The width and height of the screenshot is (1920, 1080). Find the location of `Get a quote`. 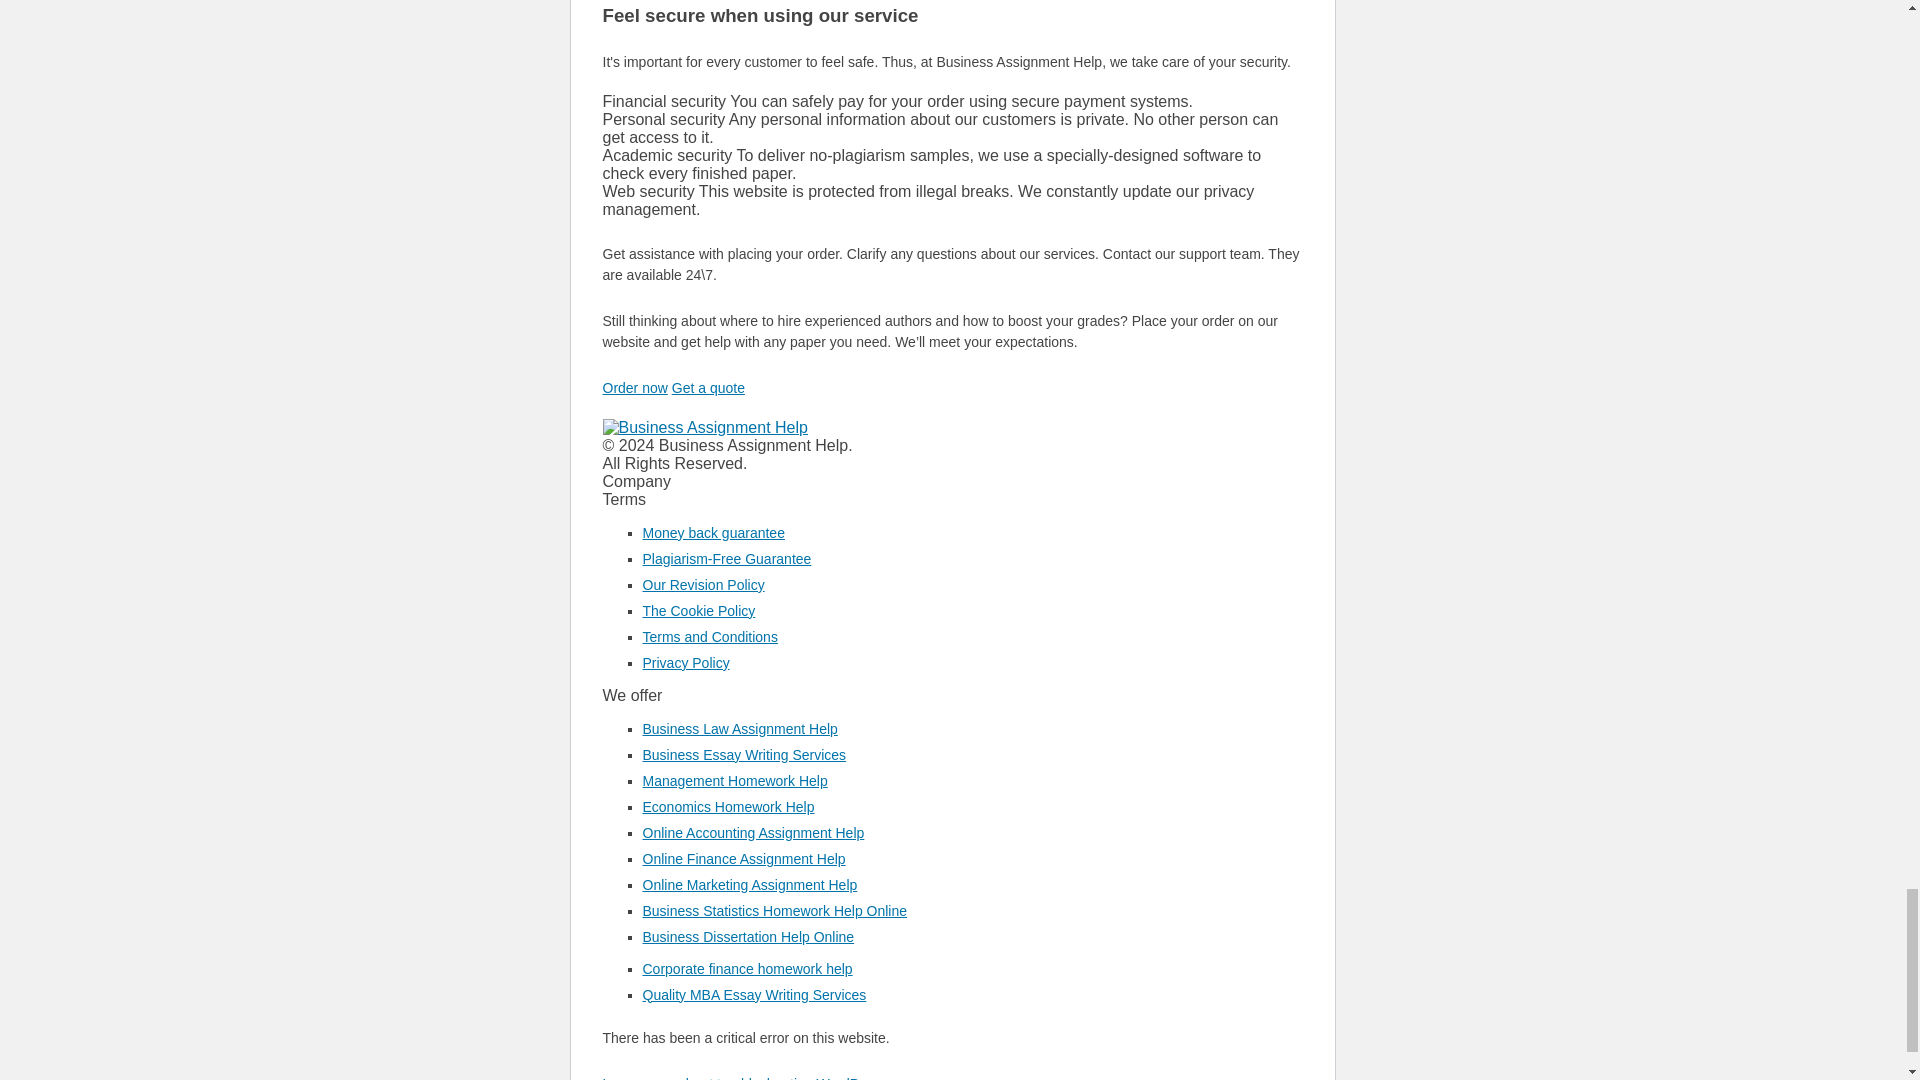

Get a quote is located at coordinates (708, 388).